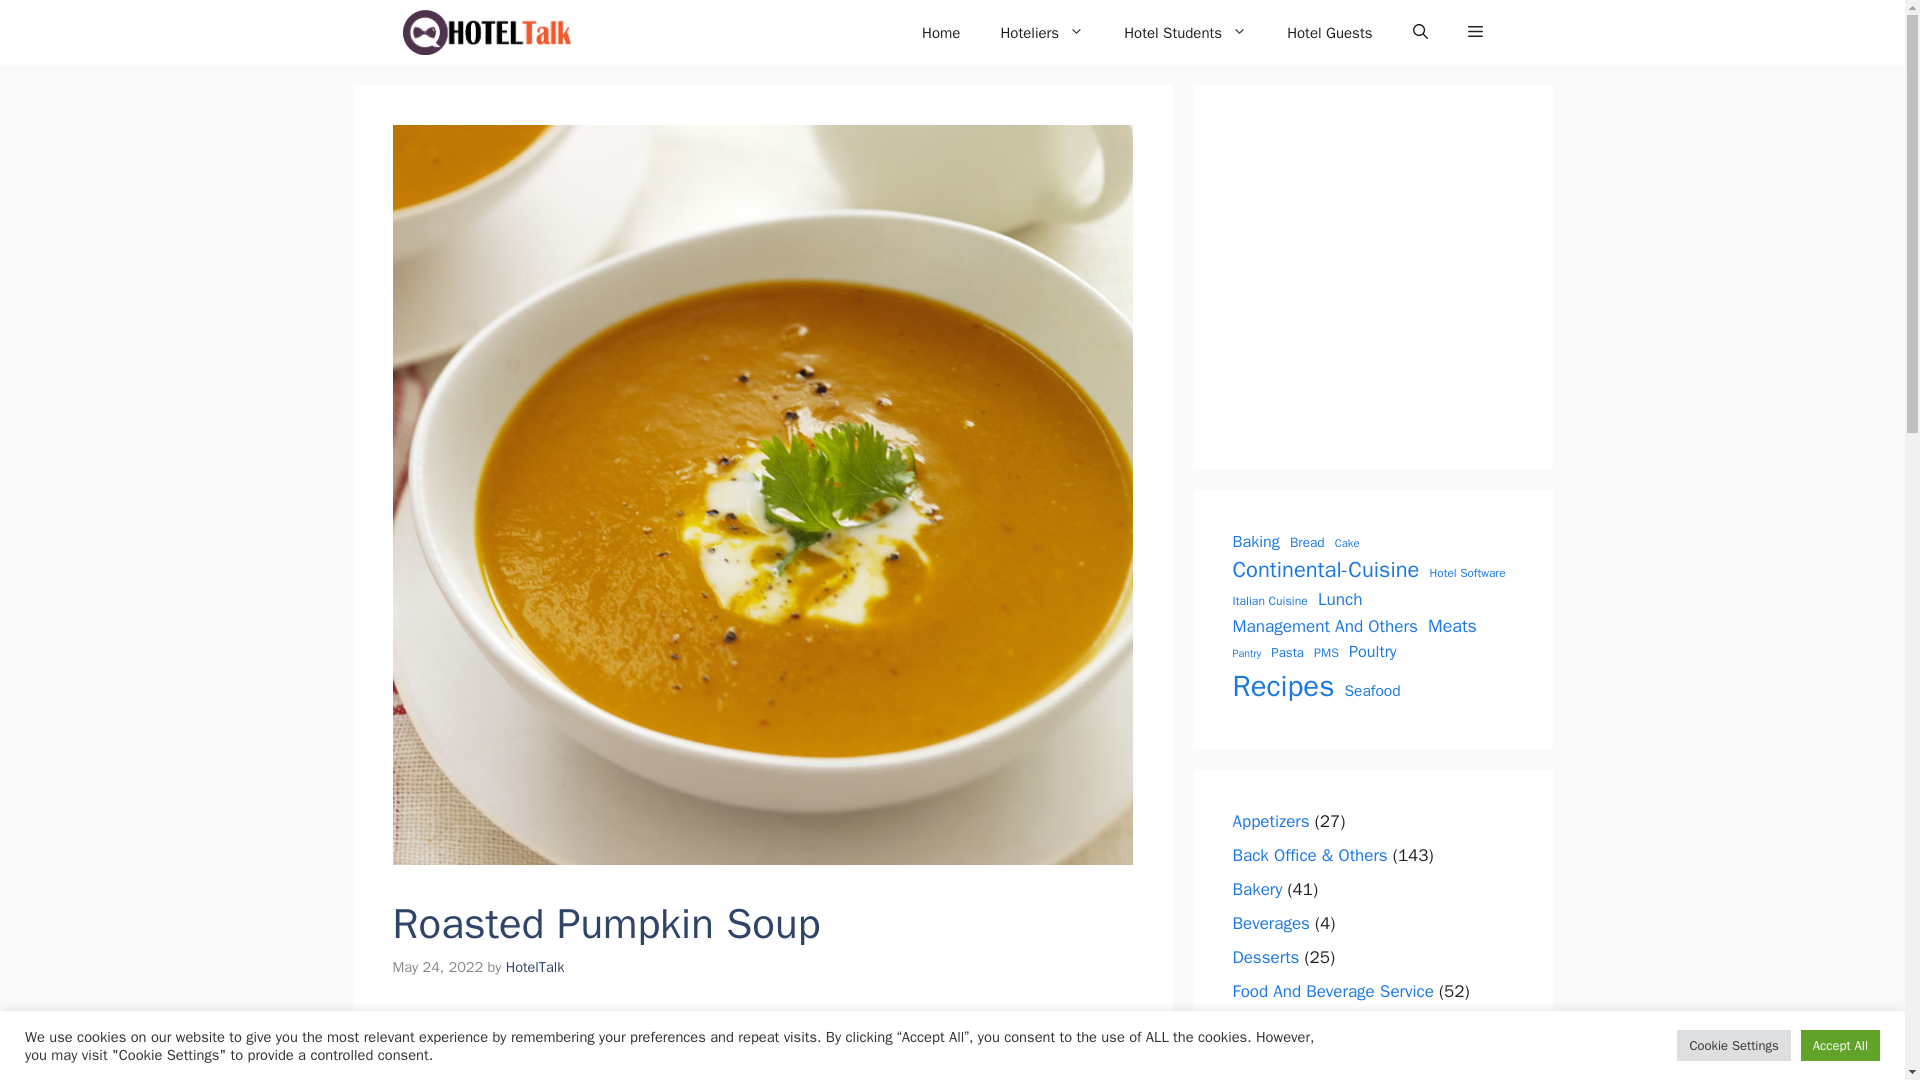  What do you see at coordinates (751, 1046) in the screenshot?
I see `Advertisement` at bounding box center [751, 1046].